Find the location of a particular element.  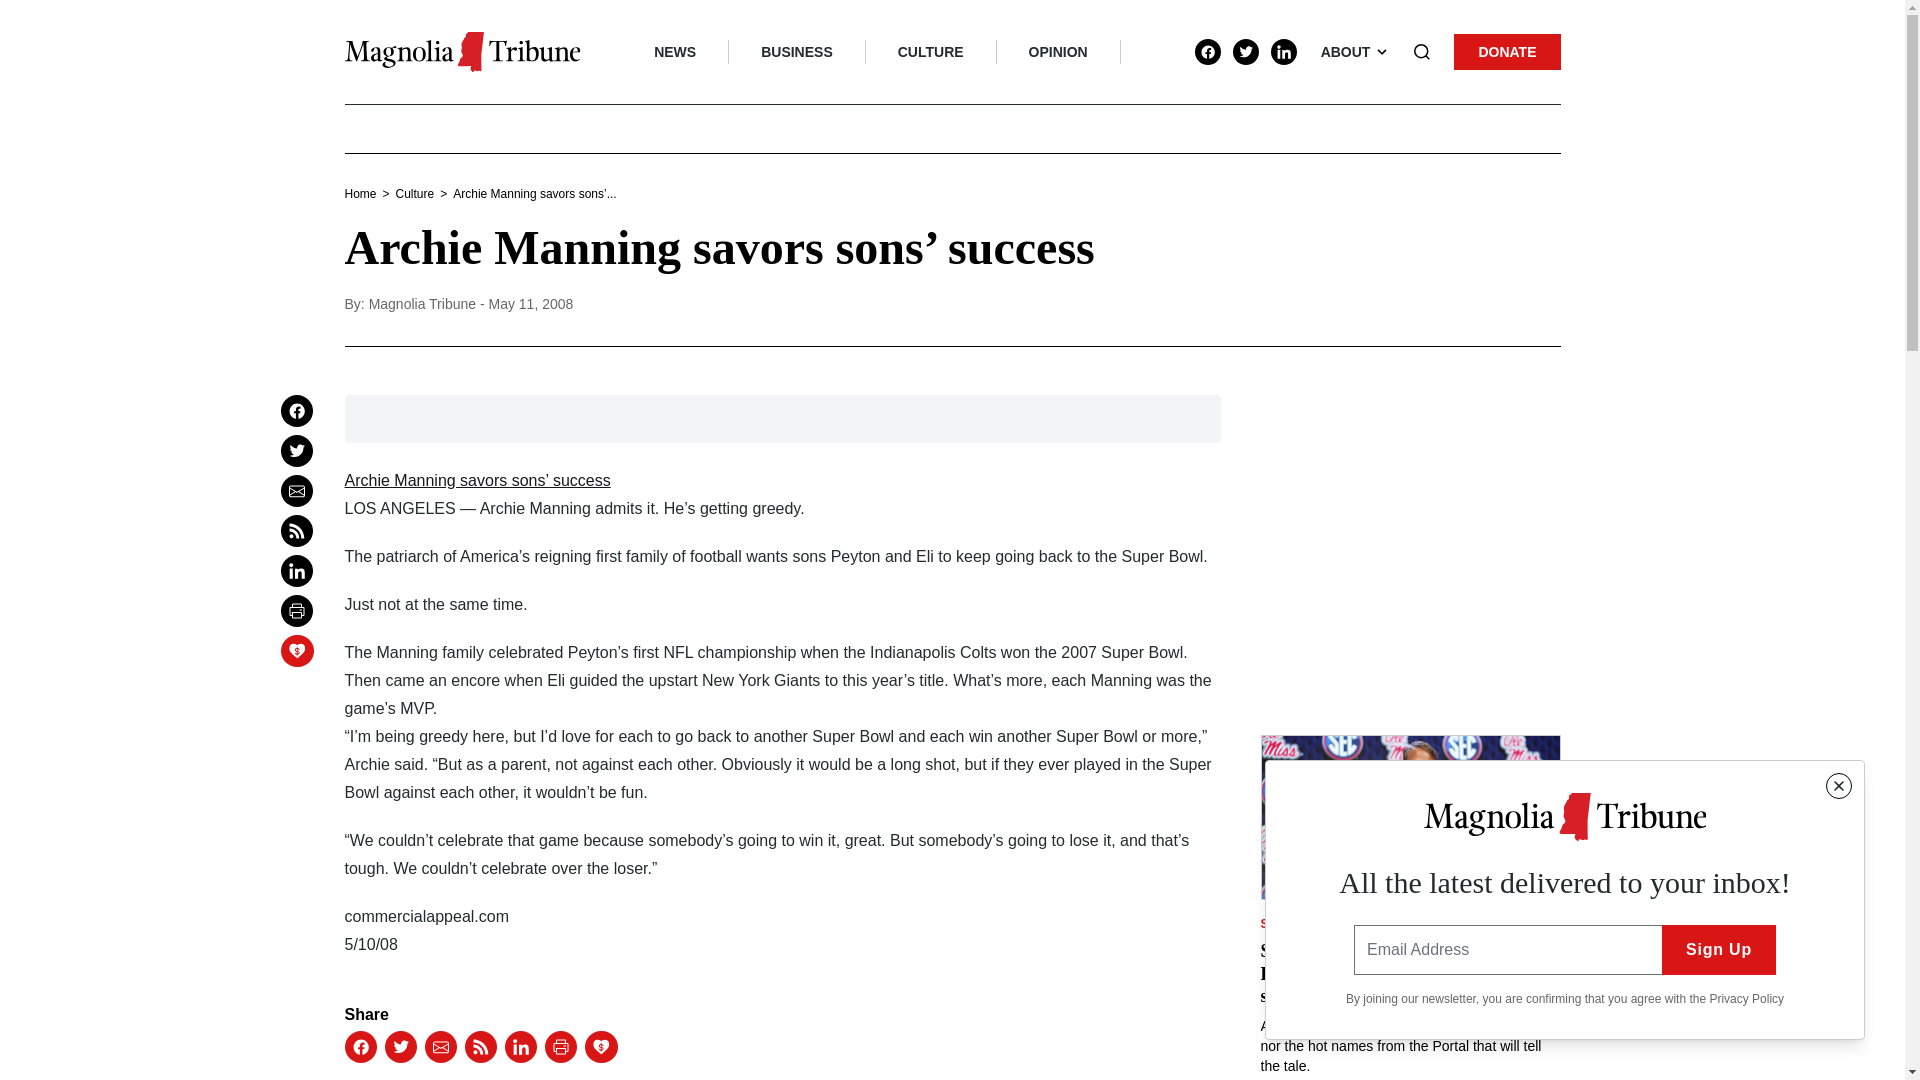

ABOUT is located at coordinates (1355, 51).